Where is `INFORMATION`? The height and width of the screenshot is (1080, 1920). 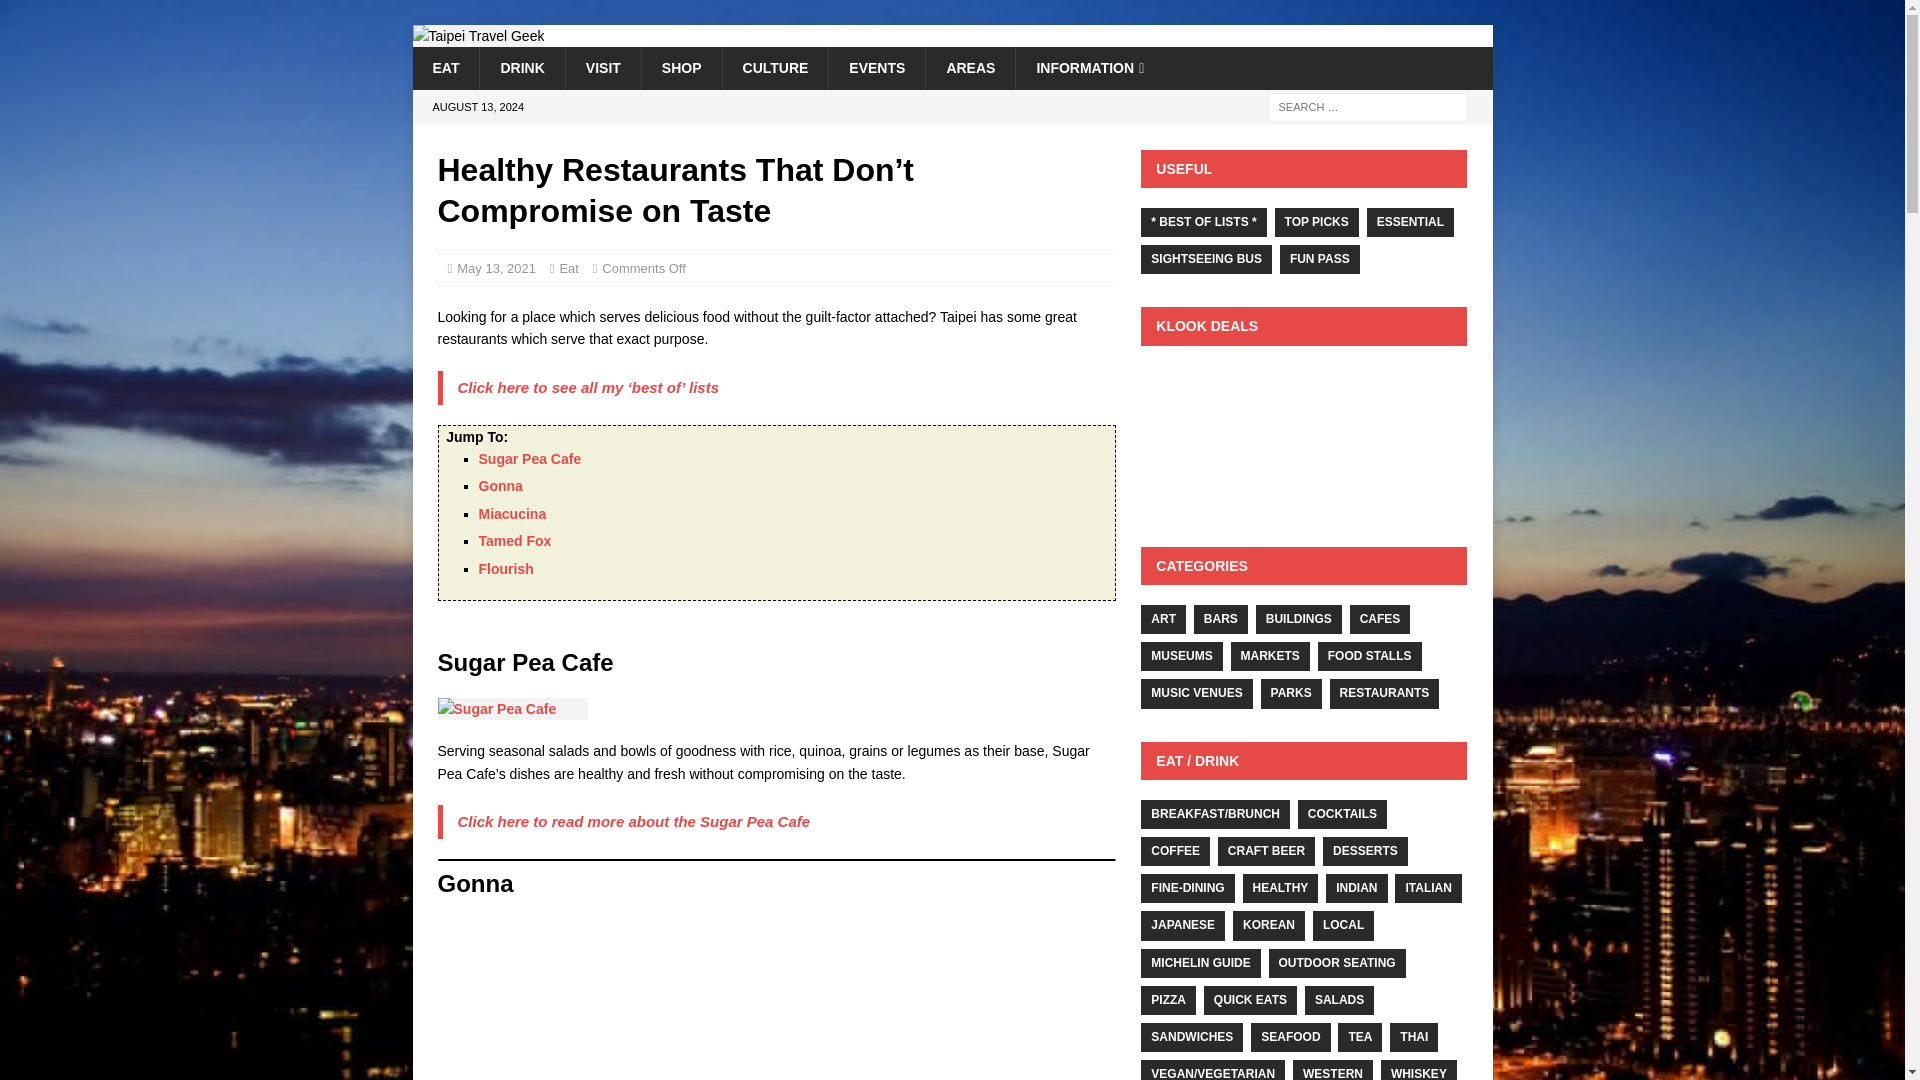
INFORMATION is located at coordinates (1089, 68).